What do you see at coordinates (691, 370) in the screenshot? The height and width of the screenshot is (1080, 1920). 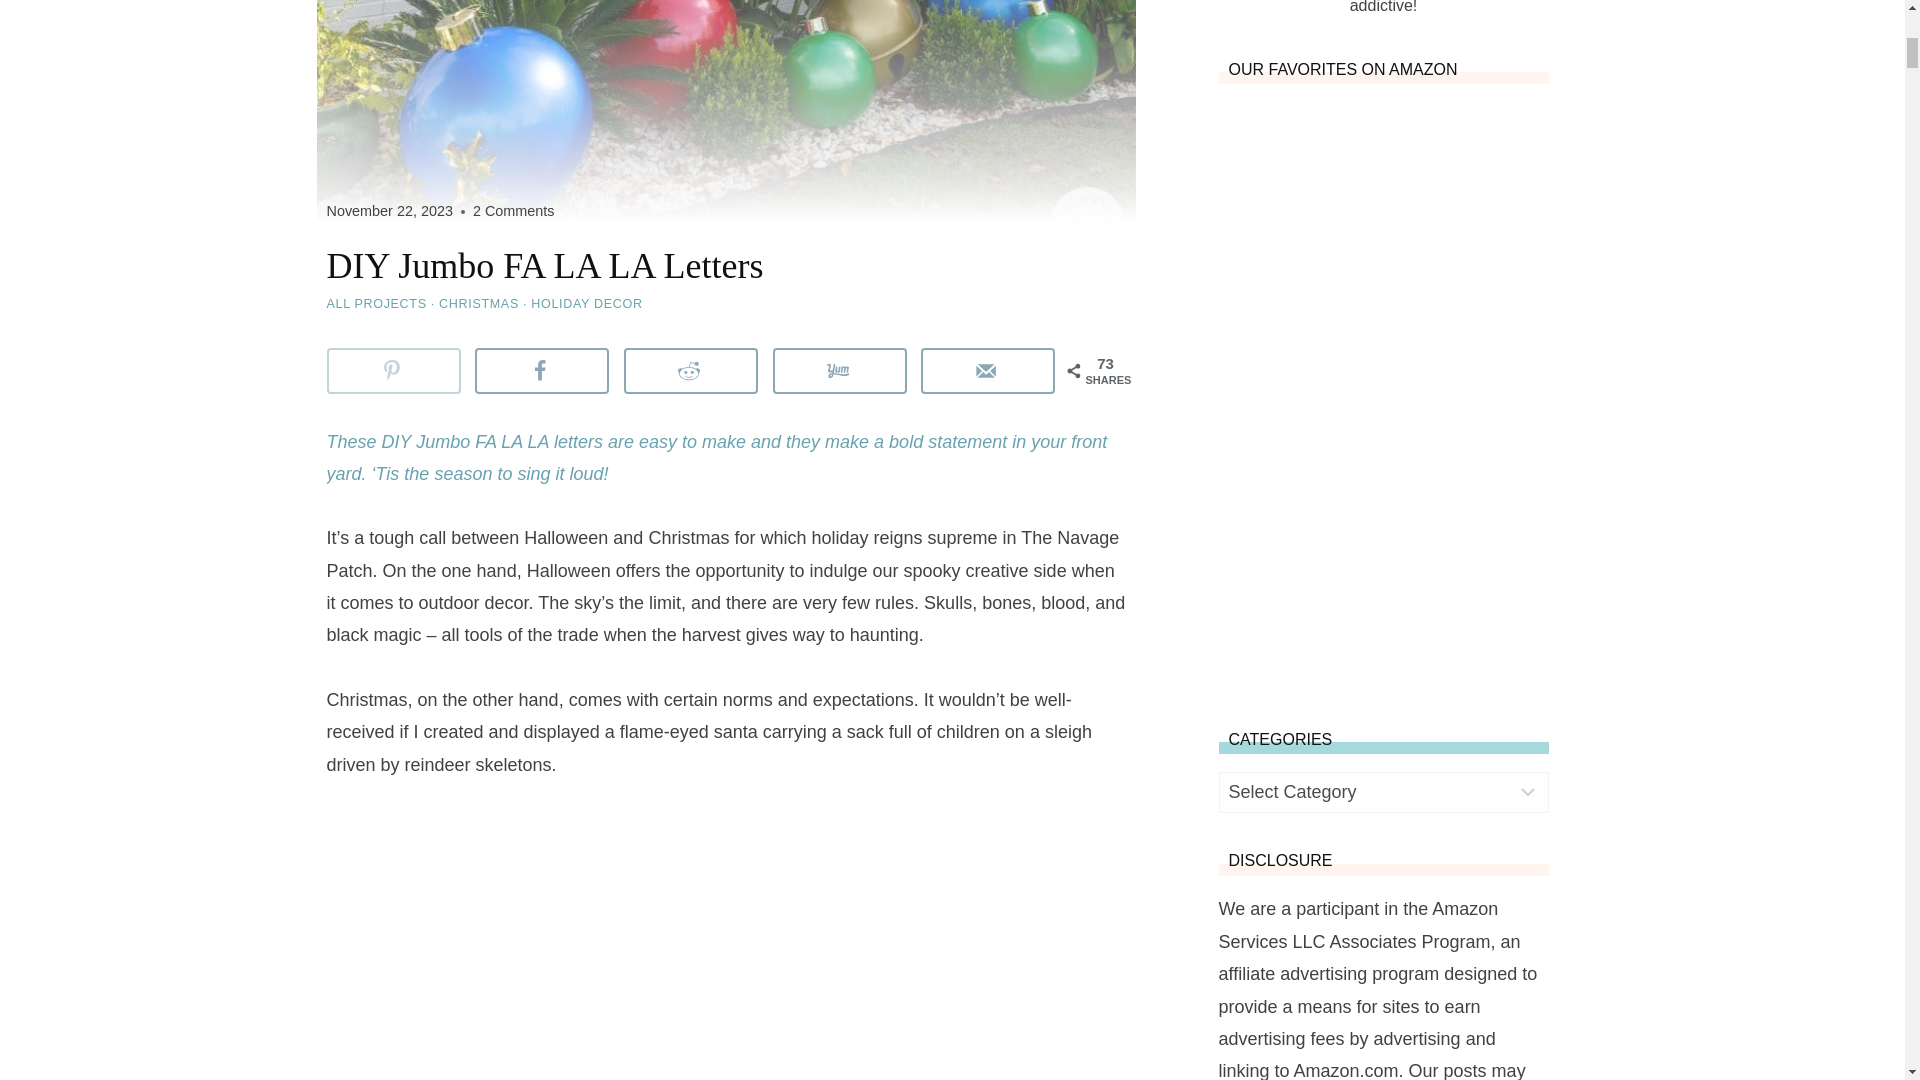 I see `Share on Reddit` at bounding box center [691, 370].